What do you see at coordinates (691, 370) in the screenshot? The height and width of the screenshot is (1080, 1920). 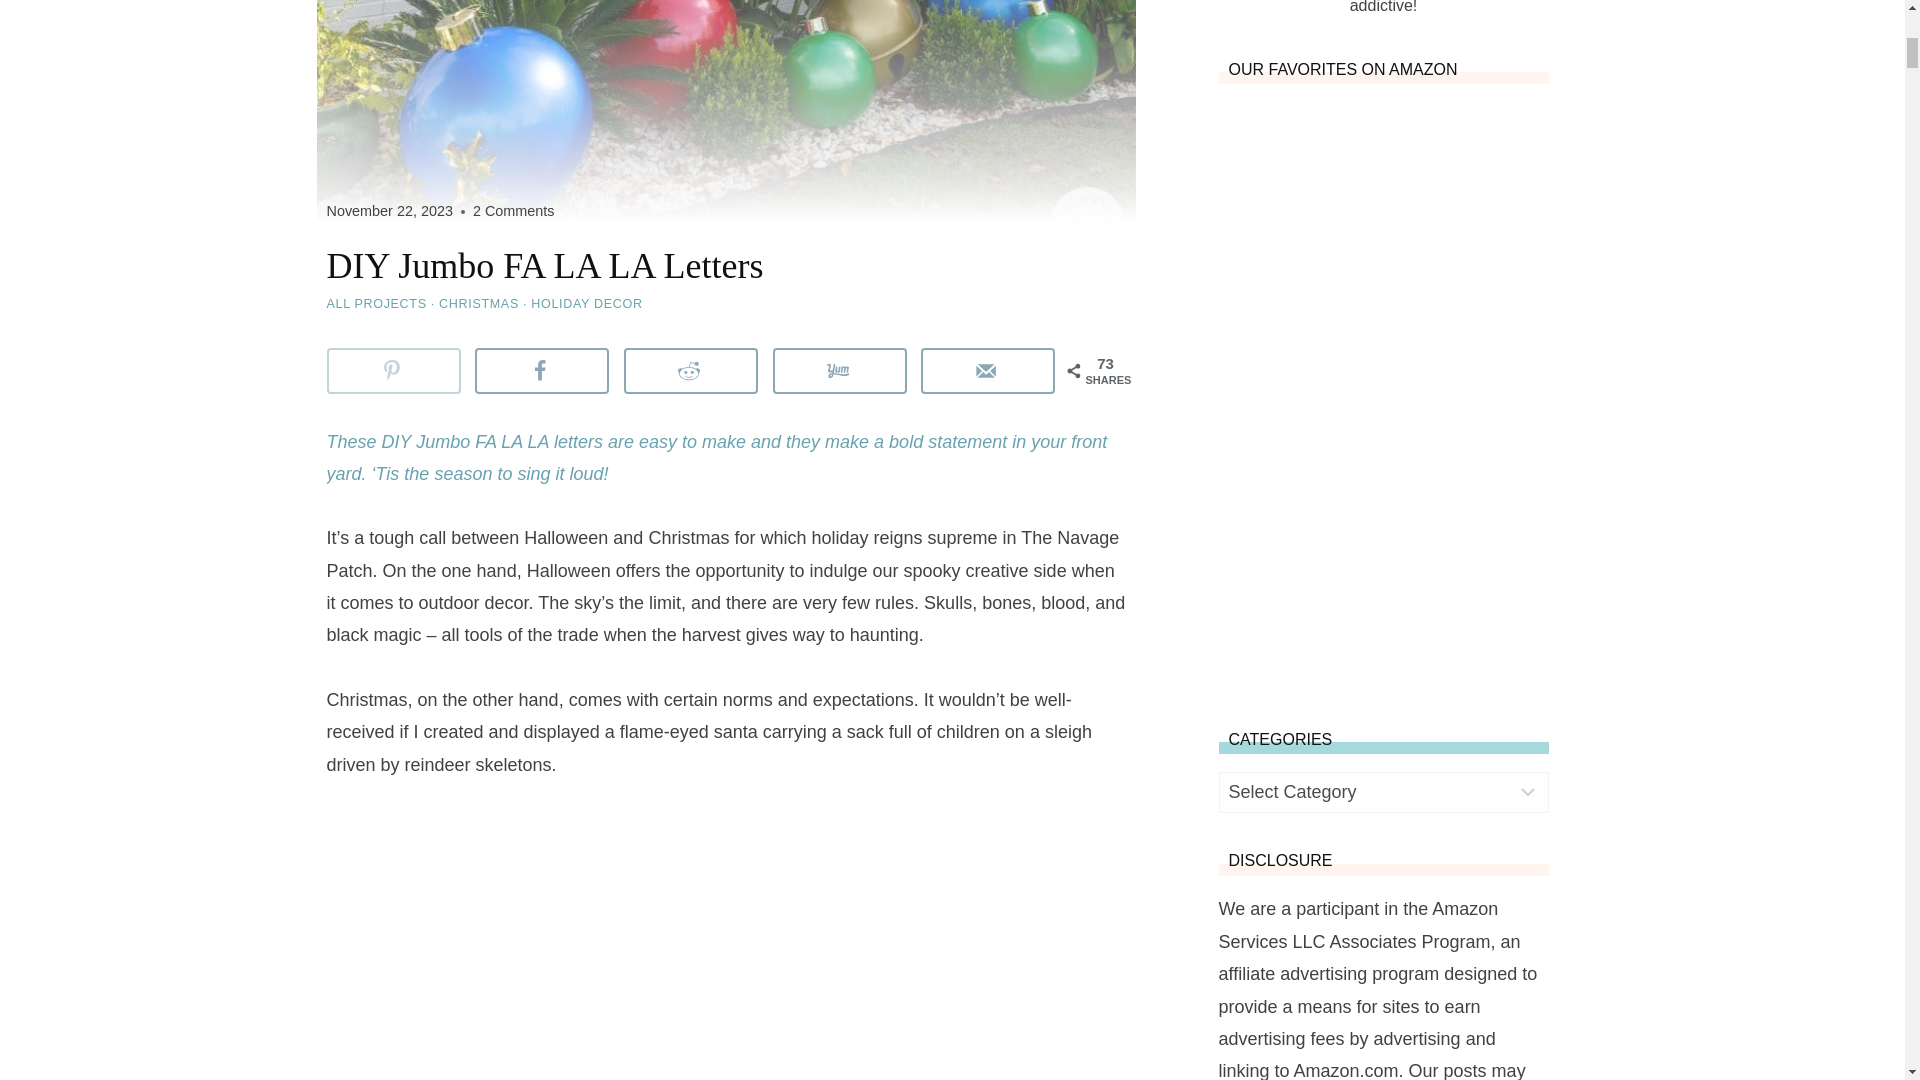 I see `Share on Reddit` at bounding box center [691, 370].